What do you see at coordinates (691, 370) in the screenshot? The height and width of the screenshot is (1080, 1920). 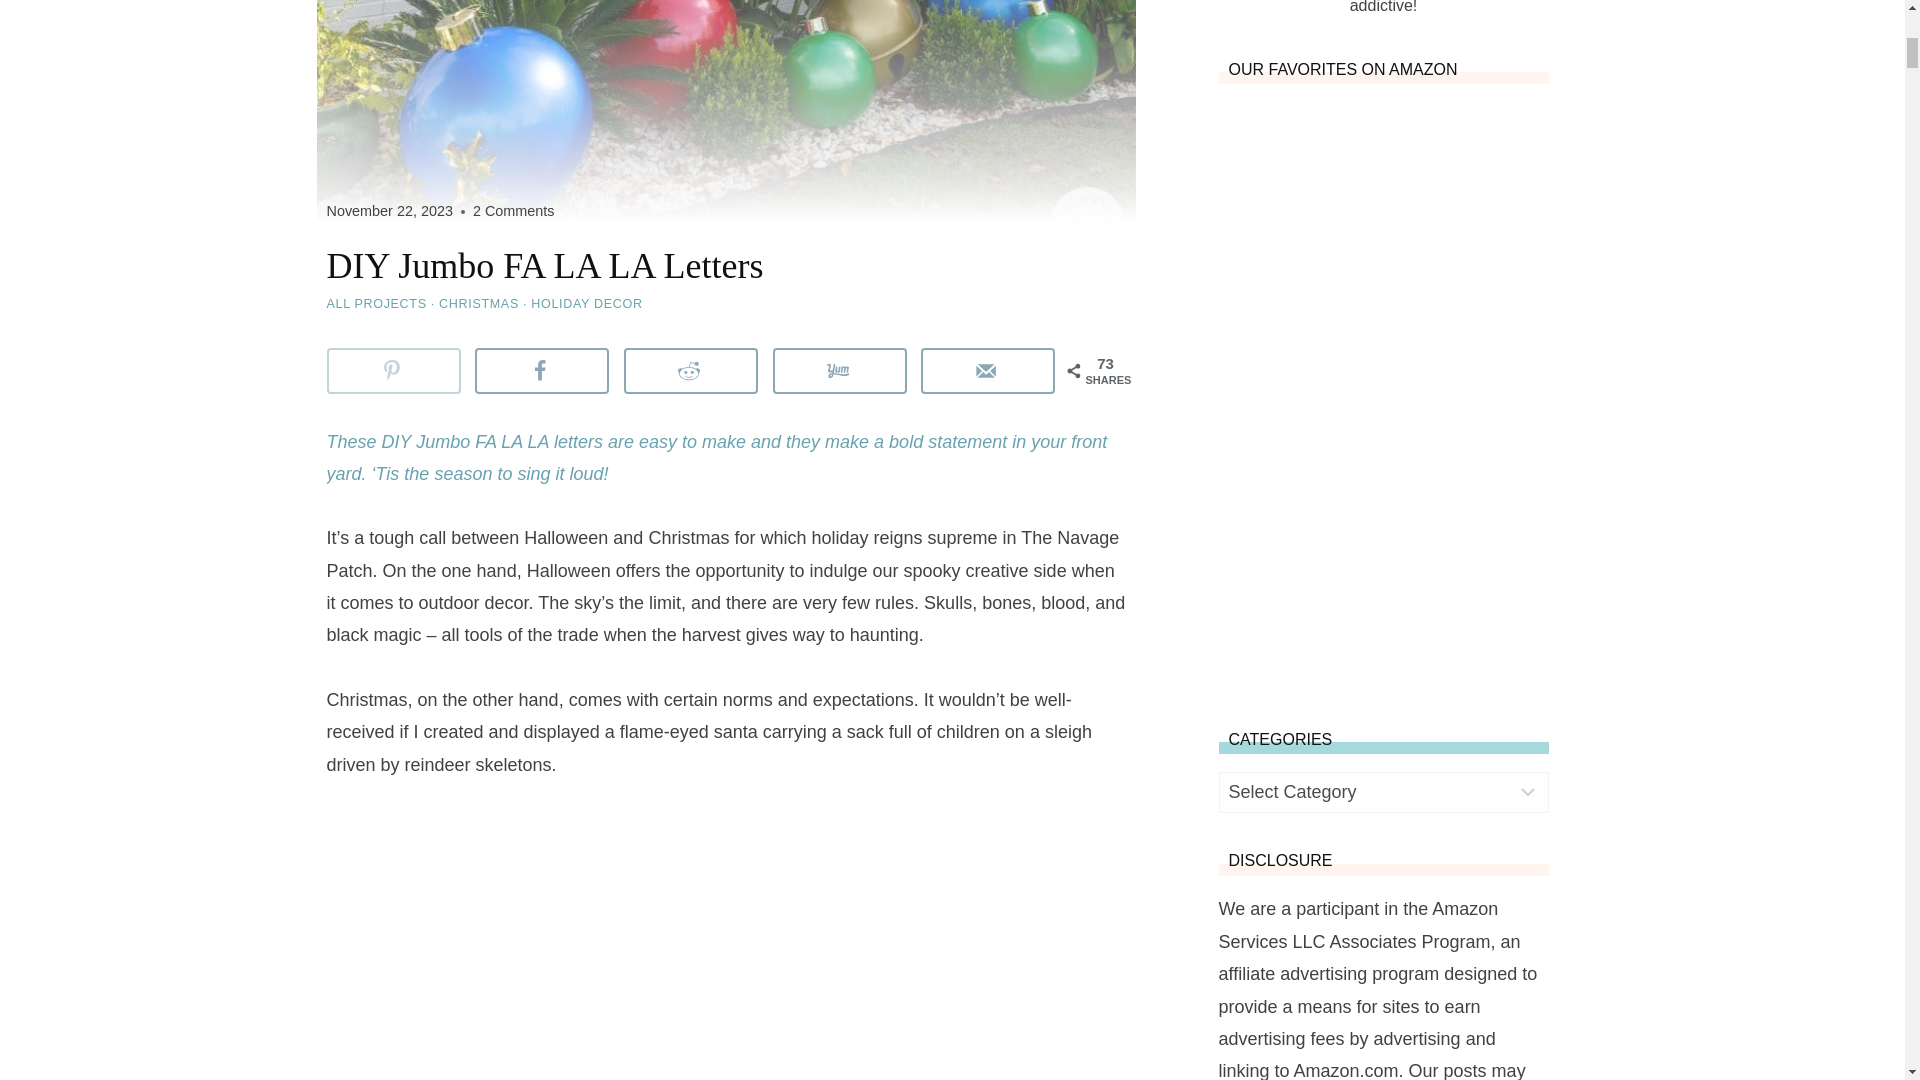 I see `Share on Reddit` at bounding box center [691, 370].